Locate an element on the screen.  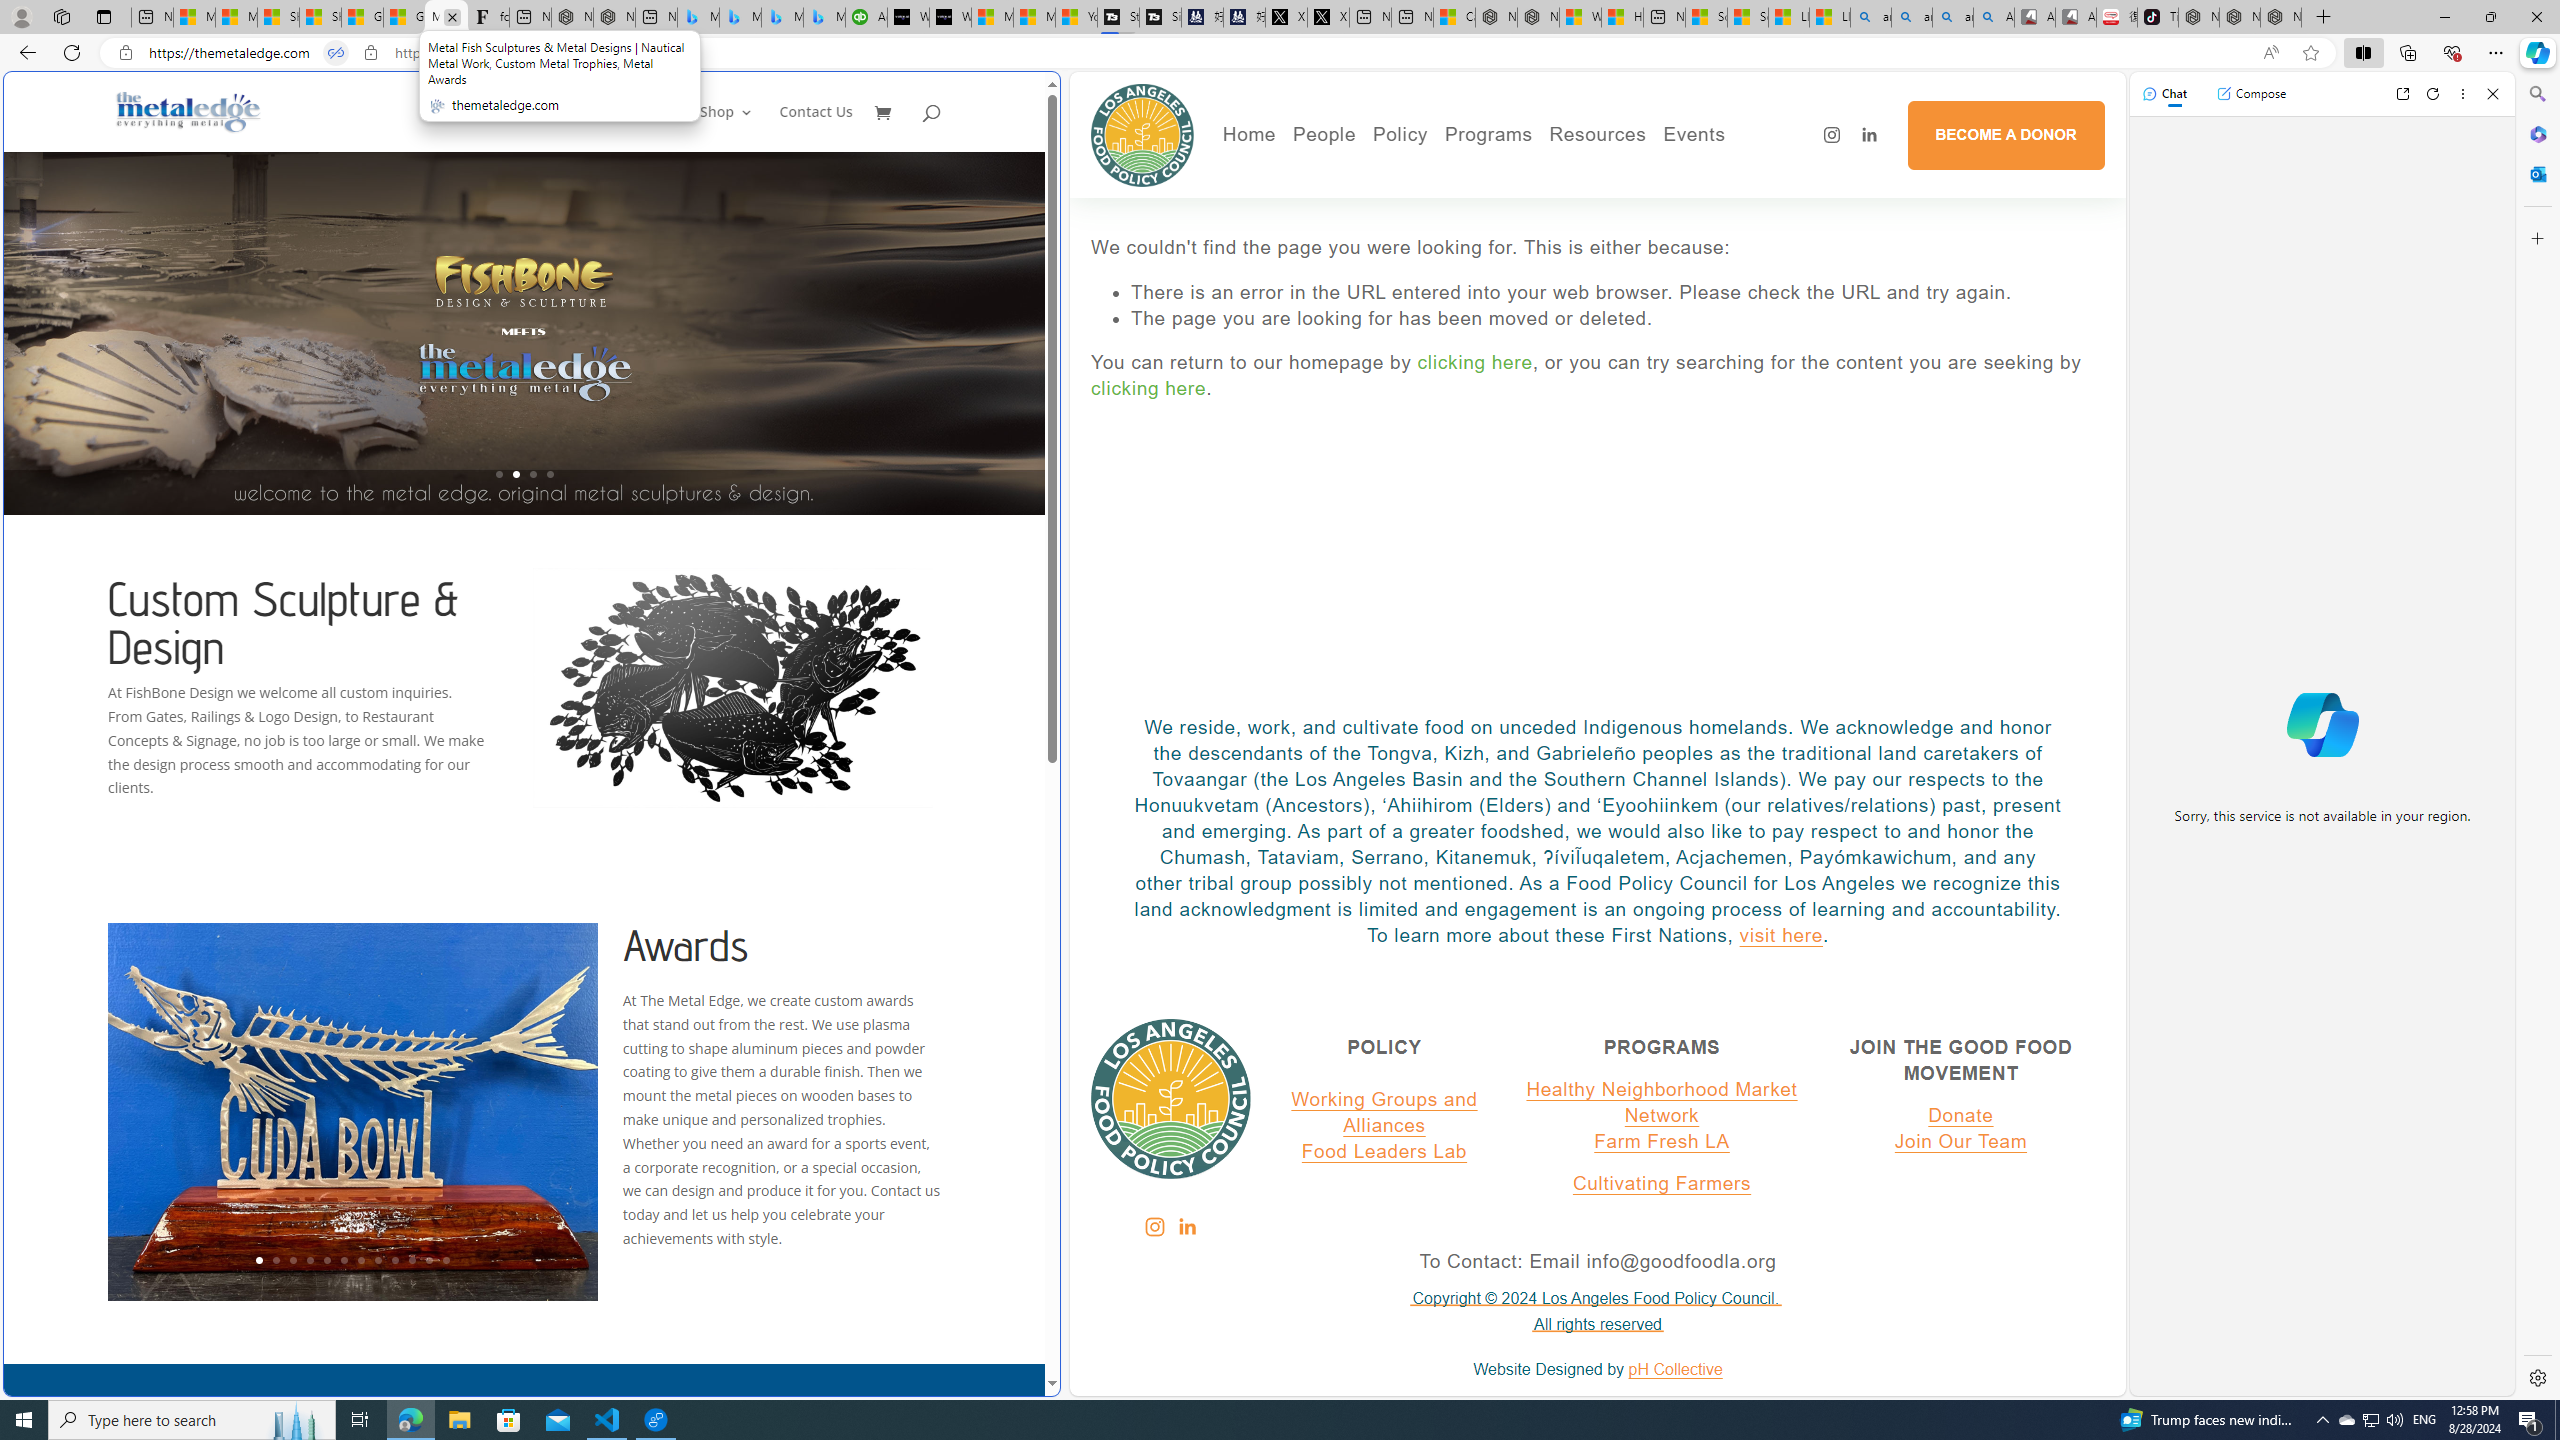
Events is located at coordinates (1764, 172).